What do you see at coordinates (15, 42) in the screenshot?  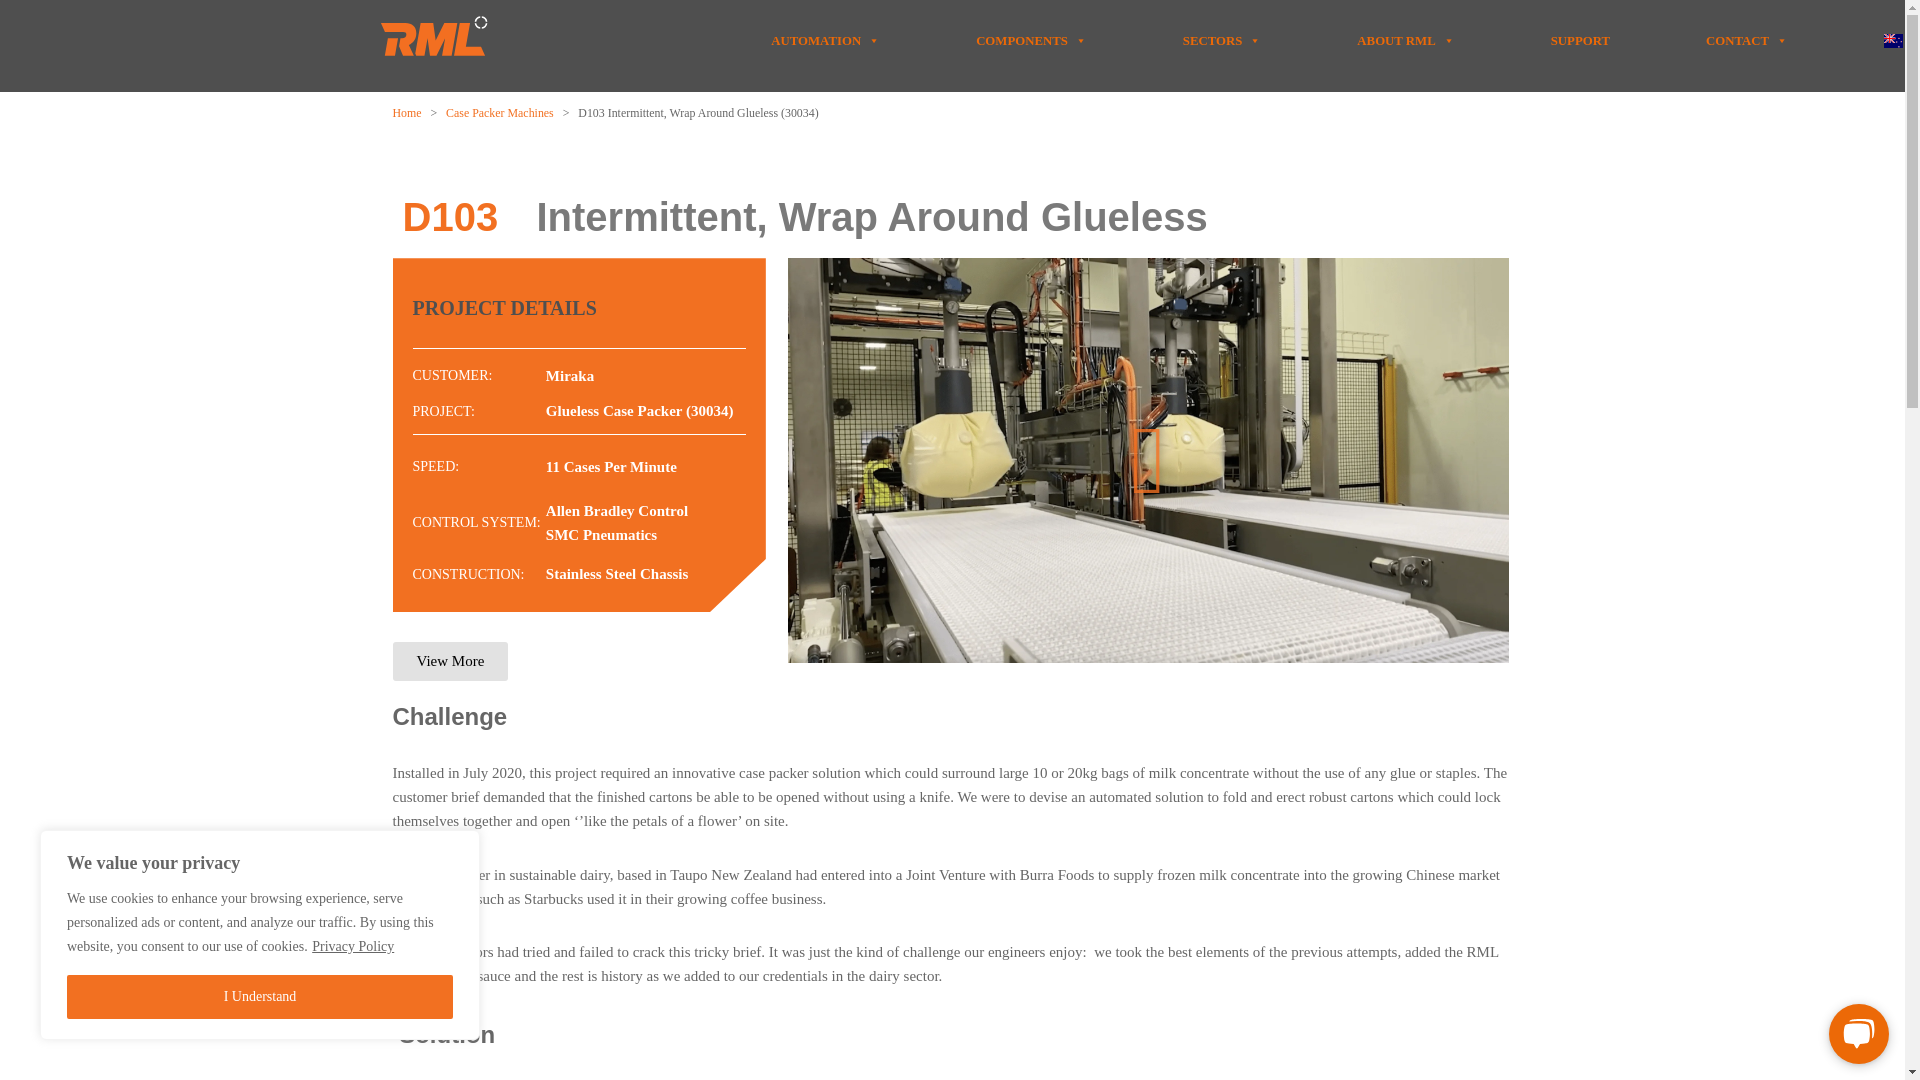 I see `Skip to content` at bounding box center [15, 42].